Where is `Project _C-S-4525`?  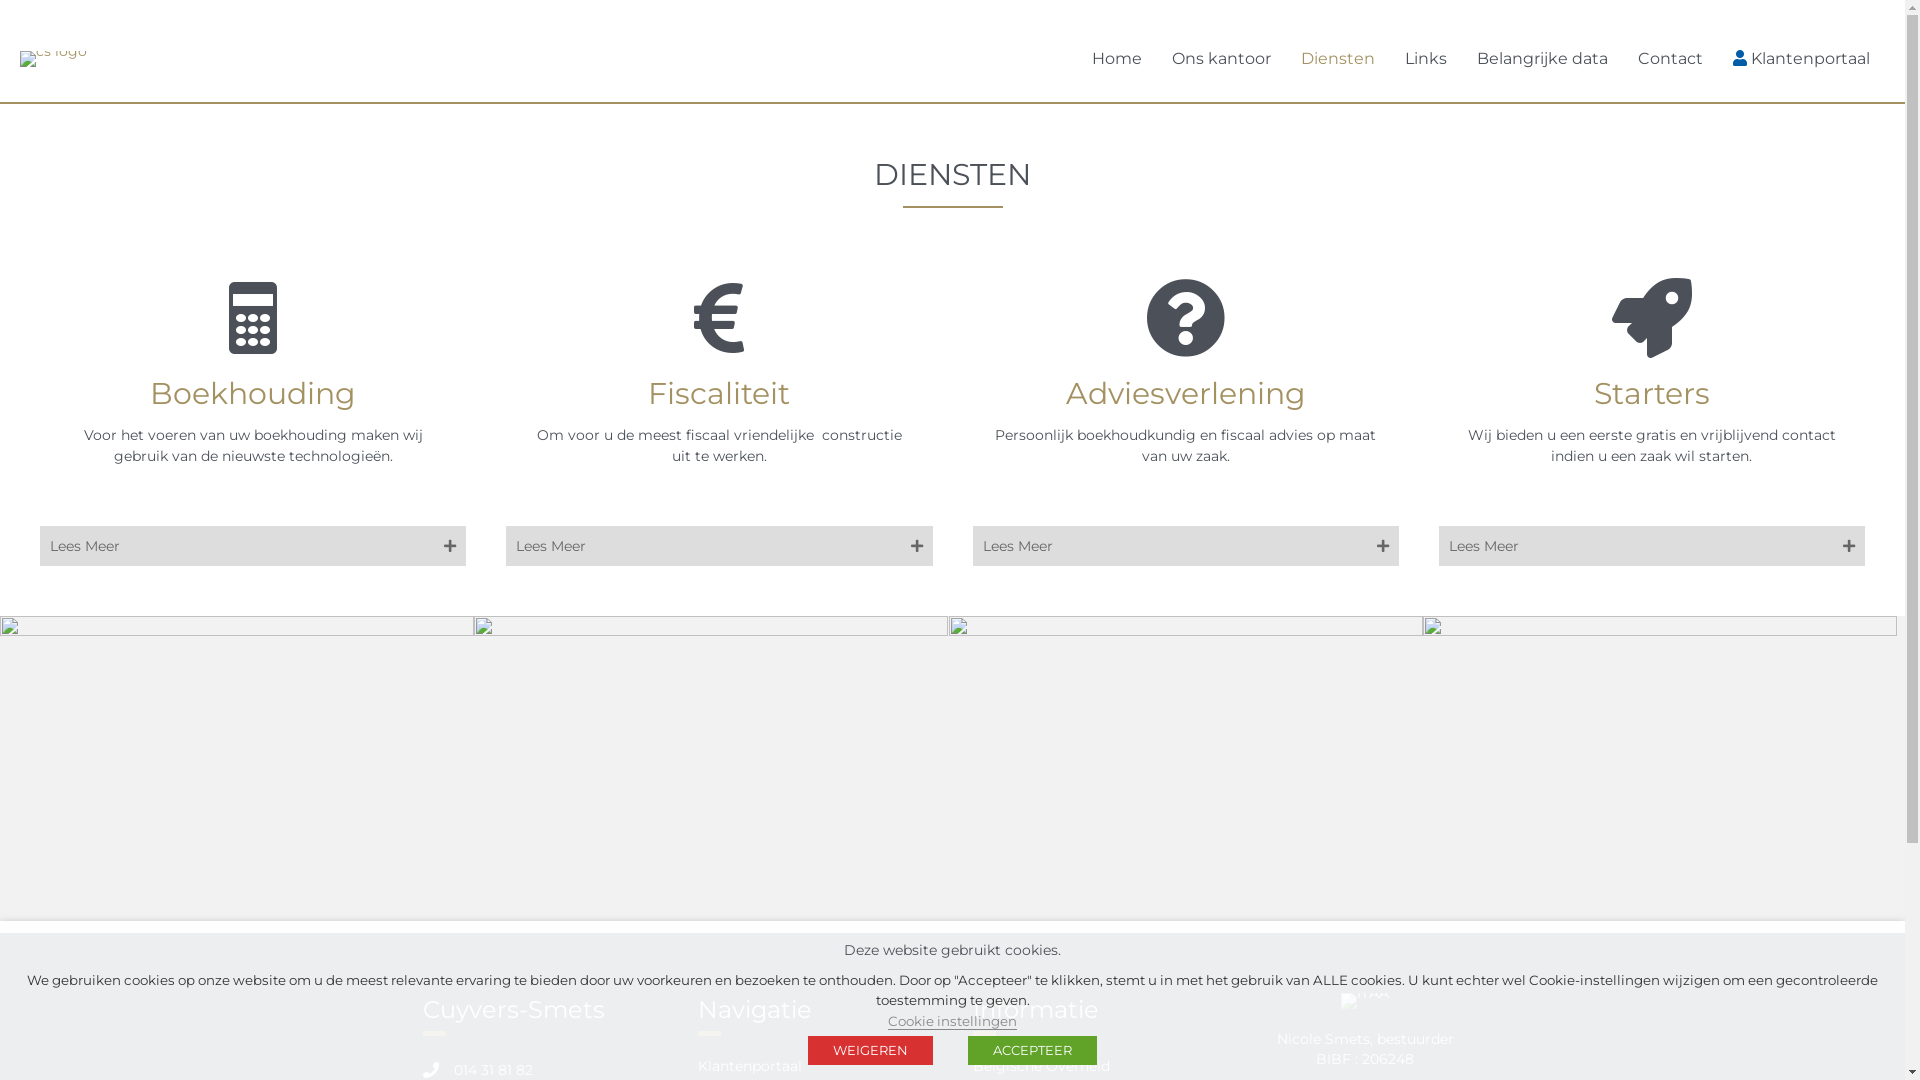
Project _C-S-4525 is located at coordinates (1660, 774).